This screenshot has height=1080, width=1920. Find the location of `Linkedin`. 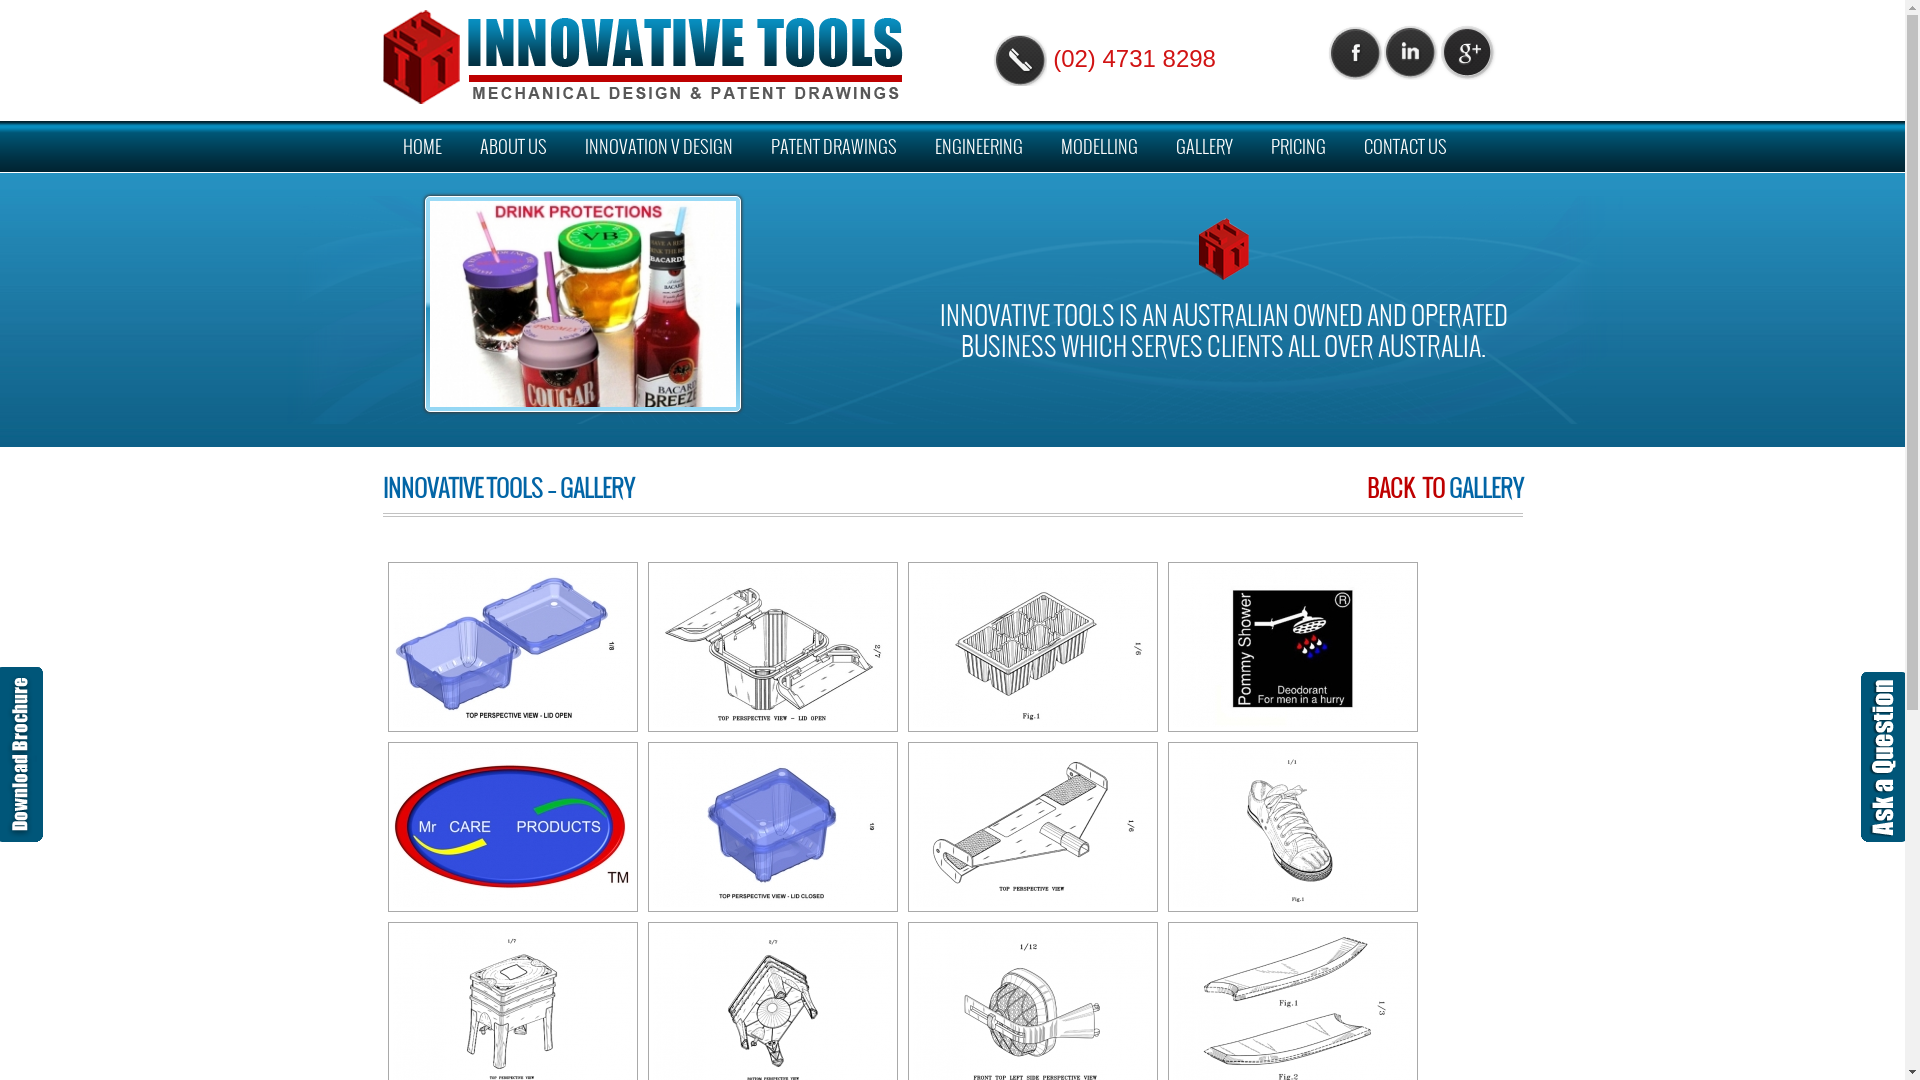

Linkedin is located at coordinates (1412, 52).